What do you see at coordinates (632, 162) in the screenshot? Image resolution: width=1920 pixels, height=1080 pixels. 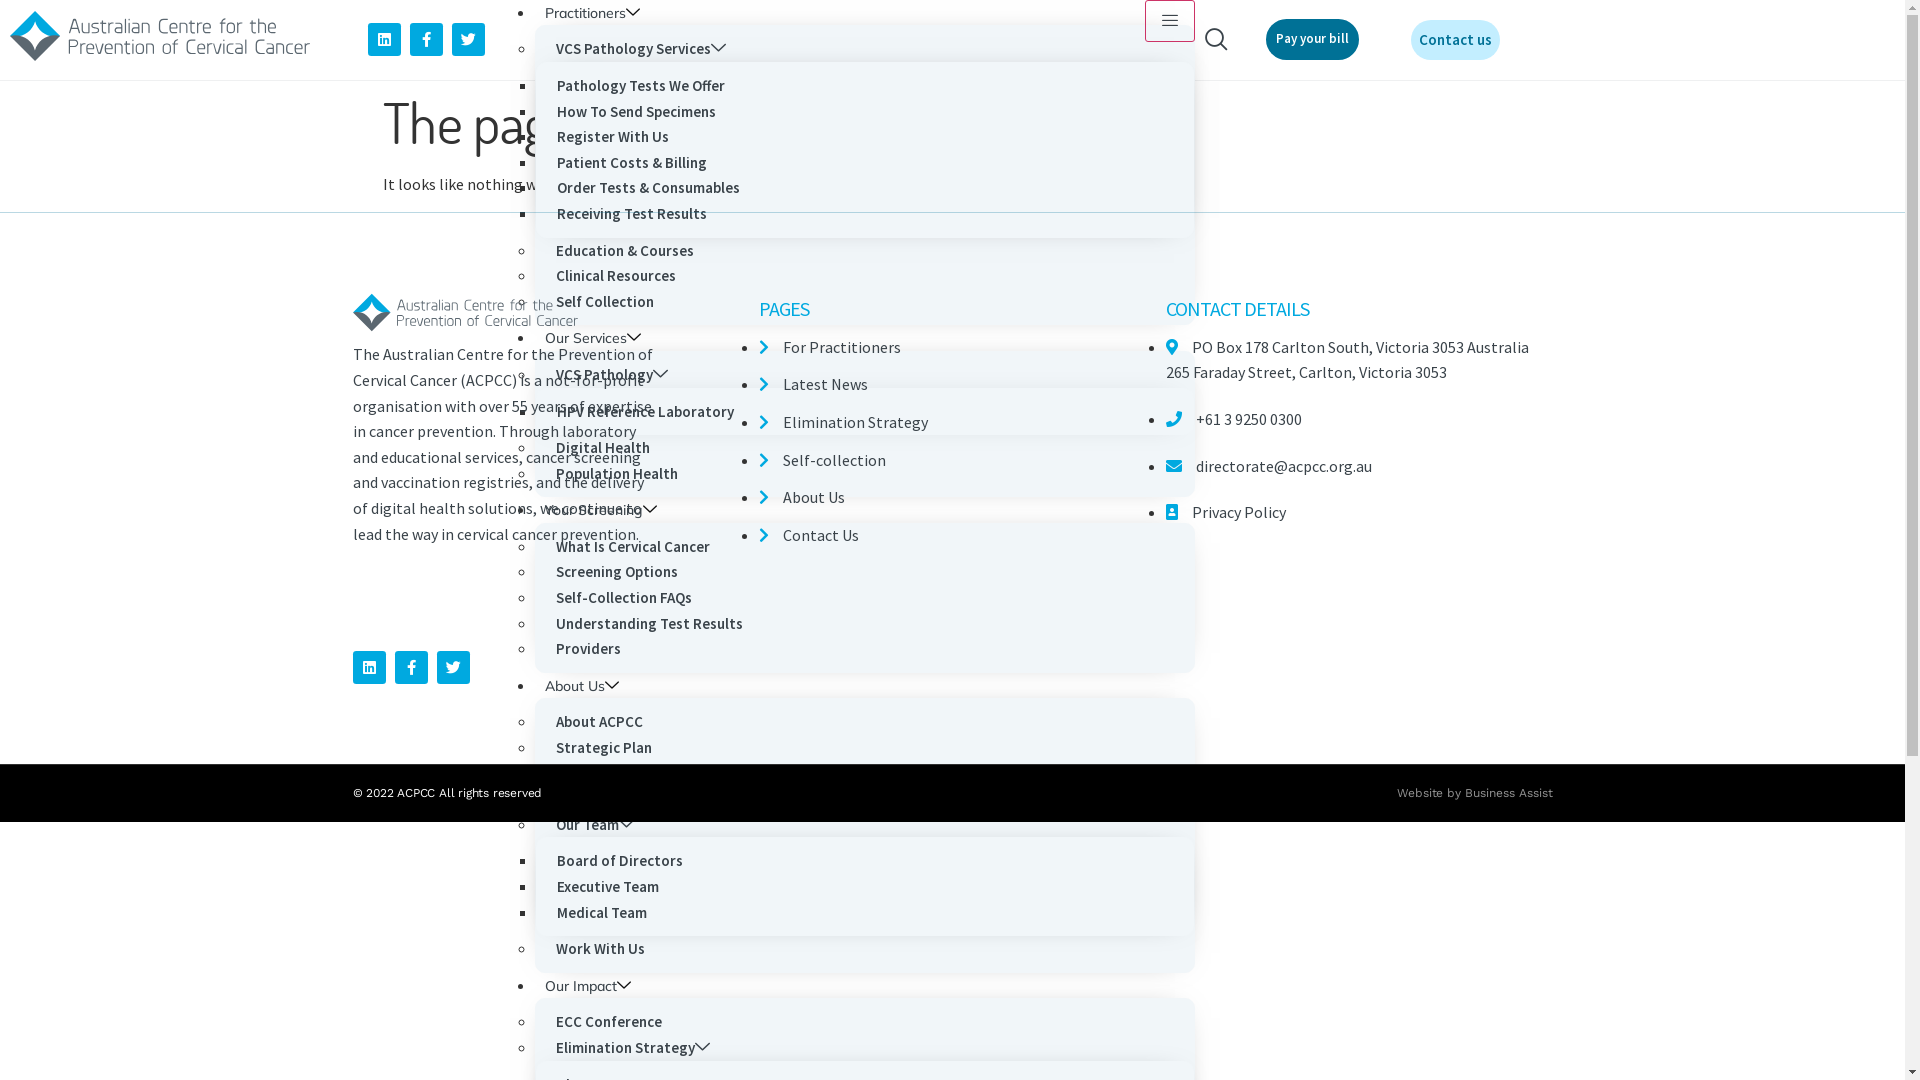 I see `Patient Costs & Billing` at bounding box center [632, 162].